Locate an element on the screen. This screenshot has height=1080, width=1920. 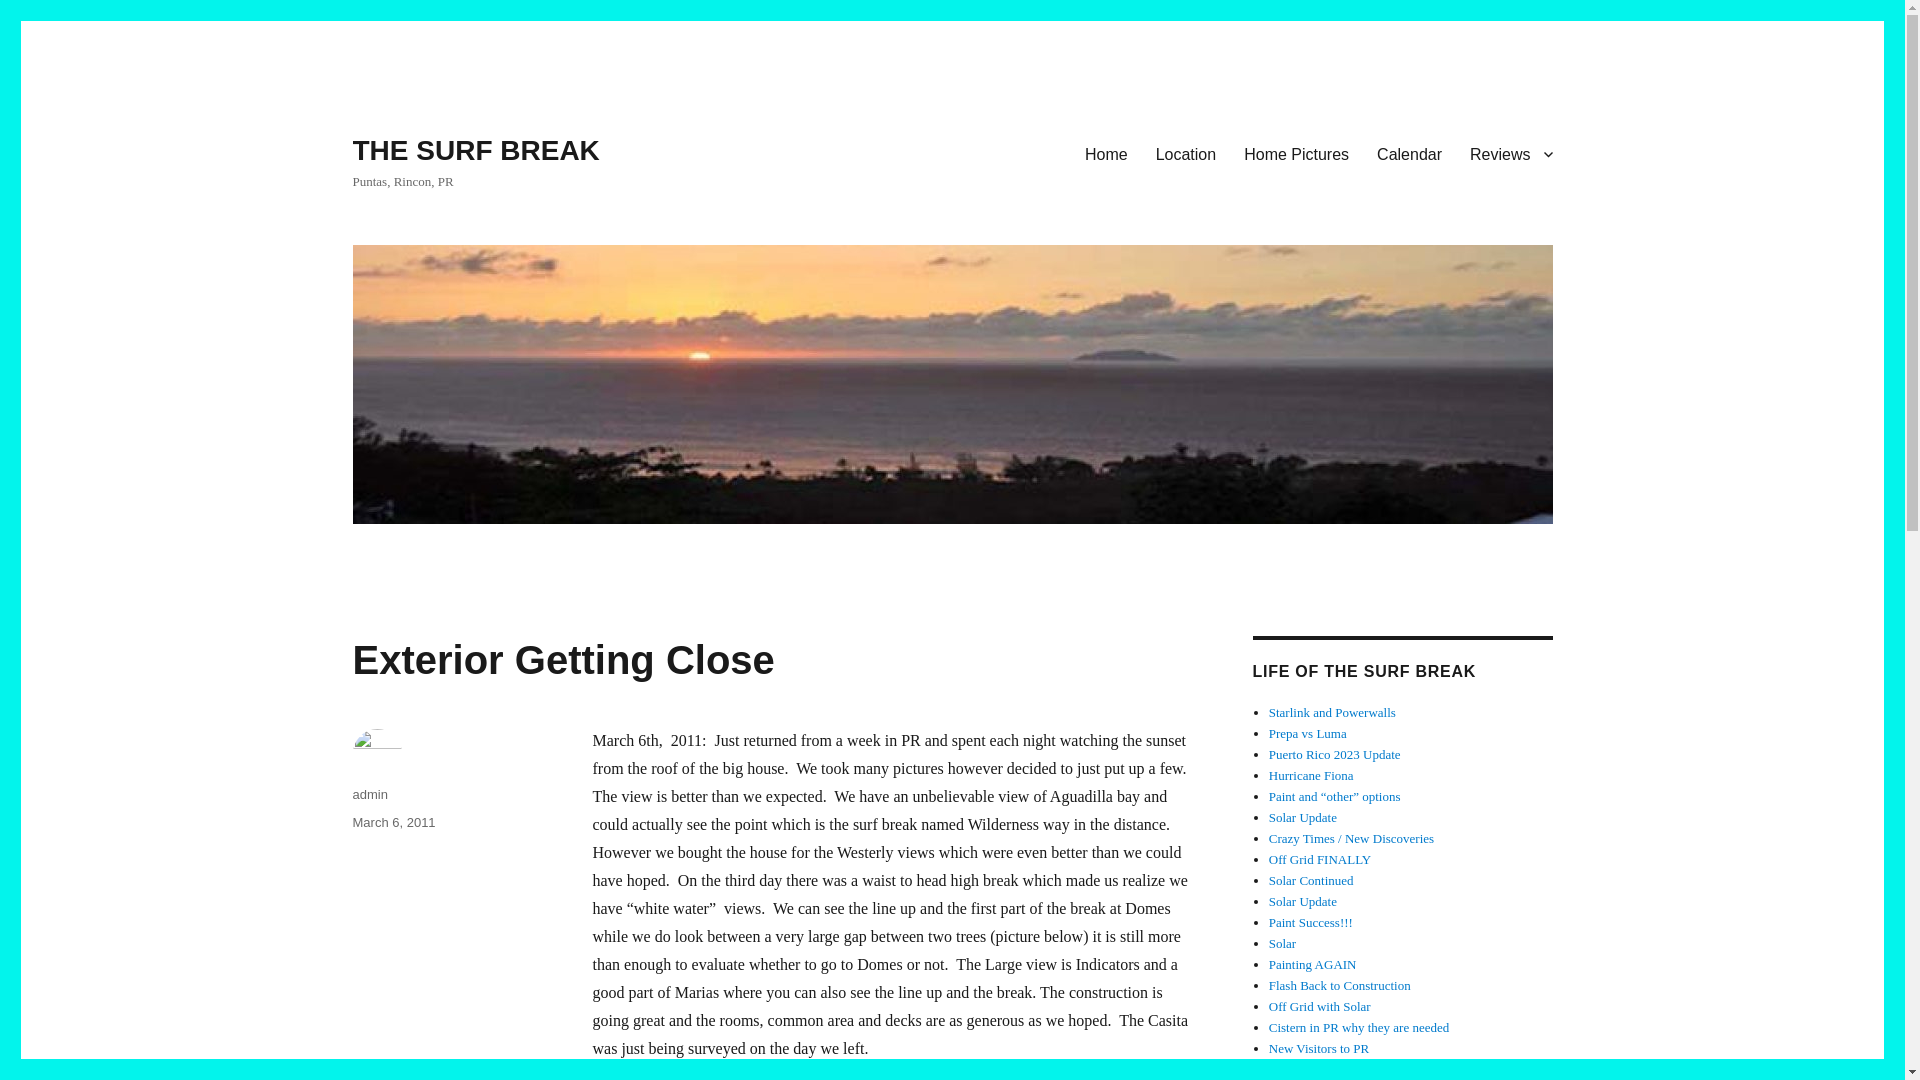
New Visitors to PR is located at coordinates (1318, 1048).